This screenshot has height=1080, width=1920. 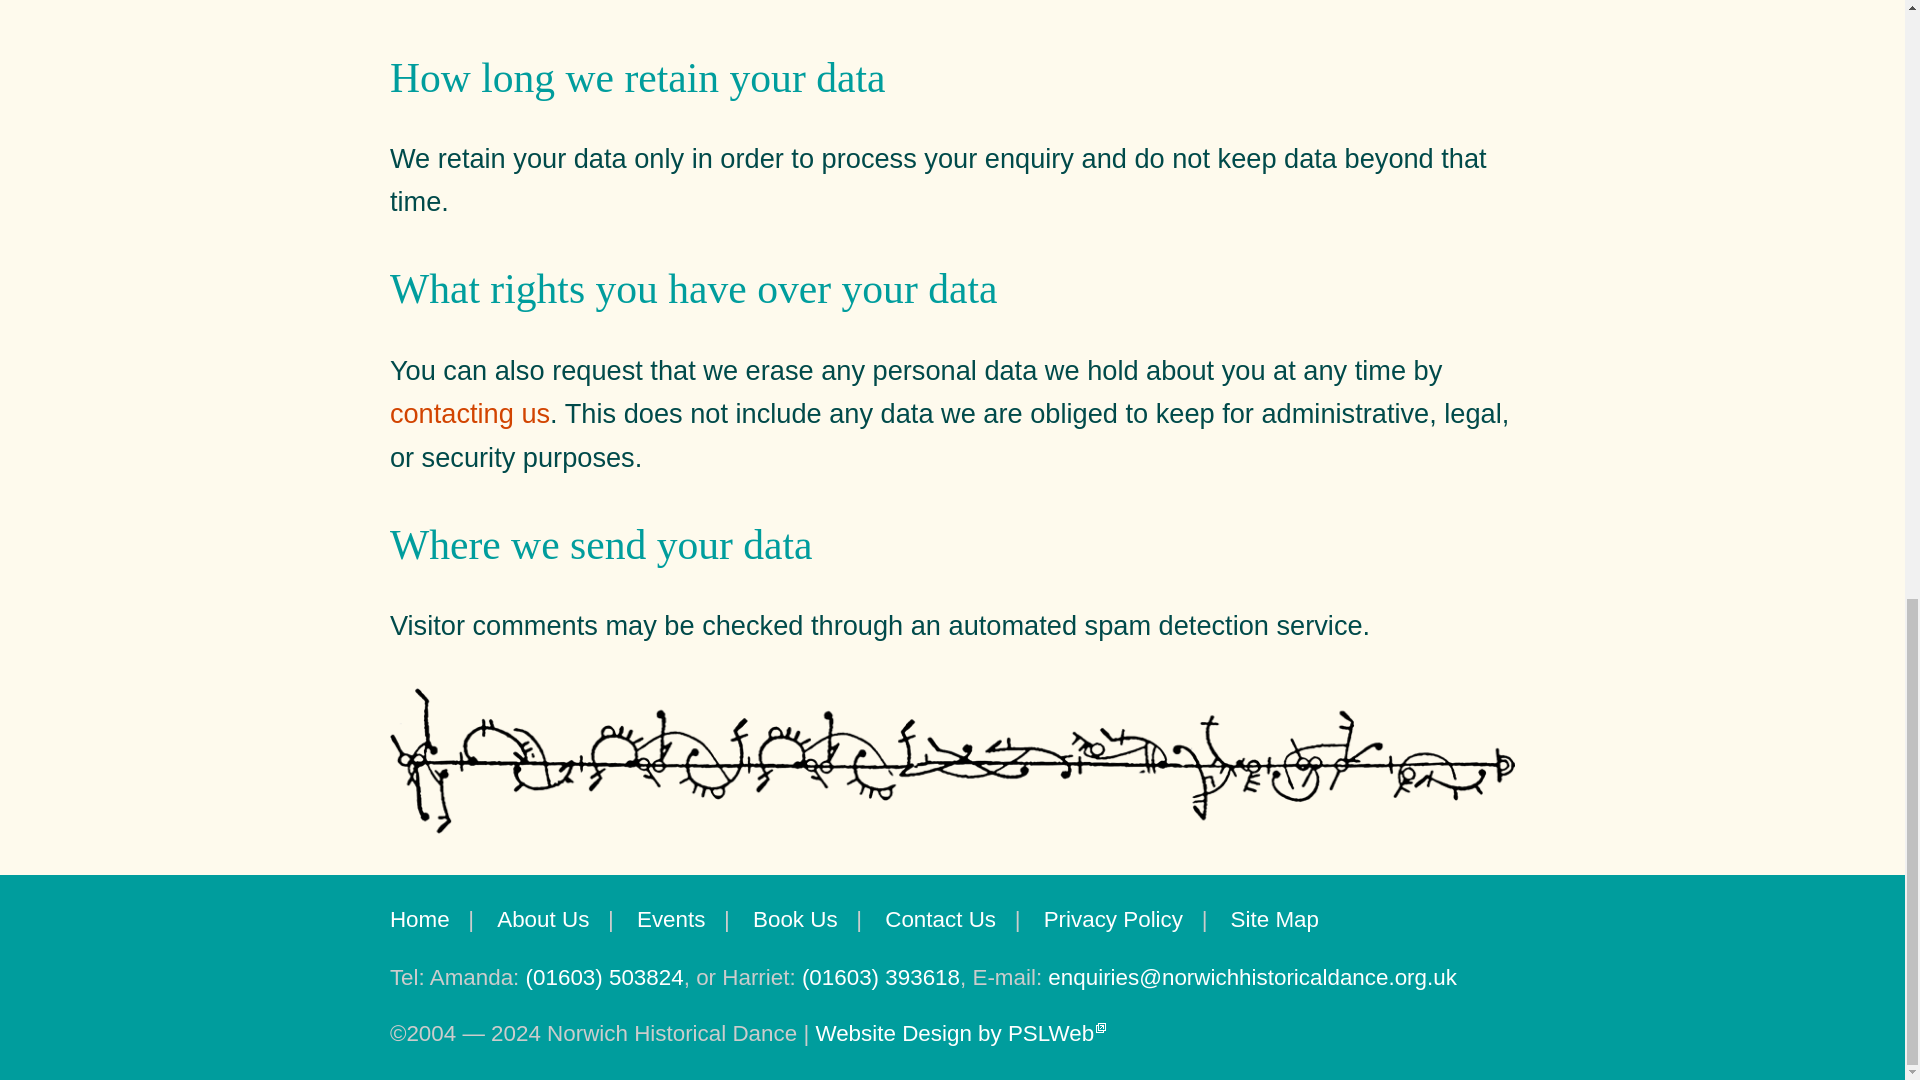 I want to click on About Us, so click(x=543, y=920).